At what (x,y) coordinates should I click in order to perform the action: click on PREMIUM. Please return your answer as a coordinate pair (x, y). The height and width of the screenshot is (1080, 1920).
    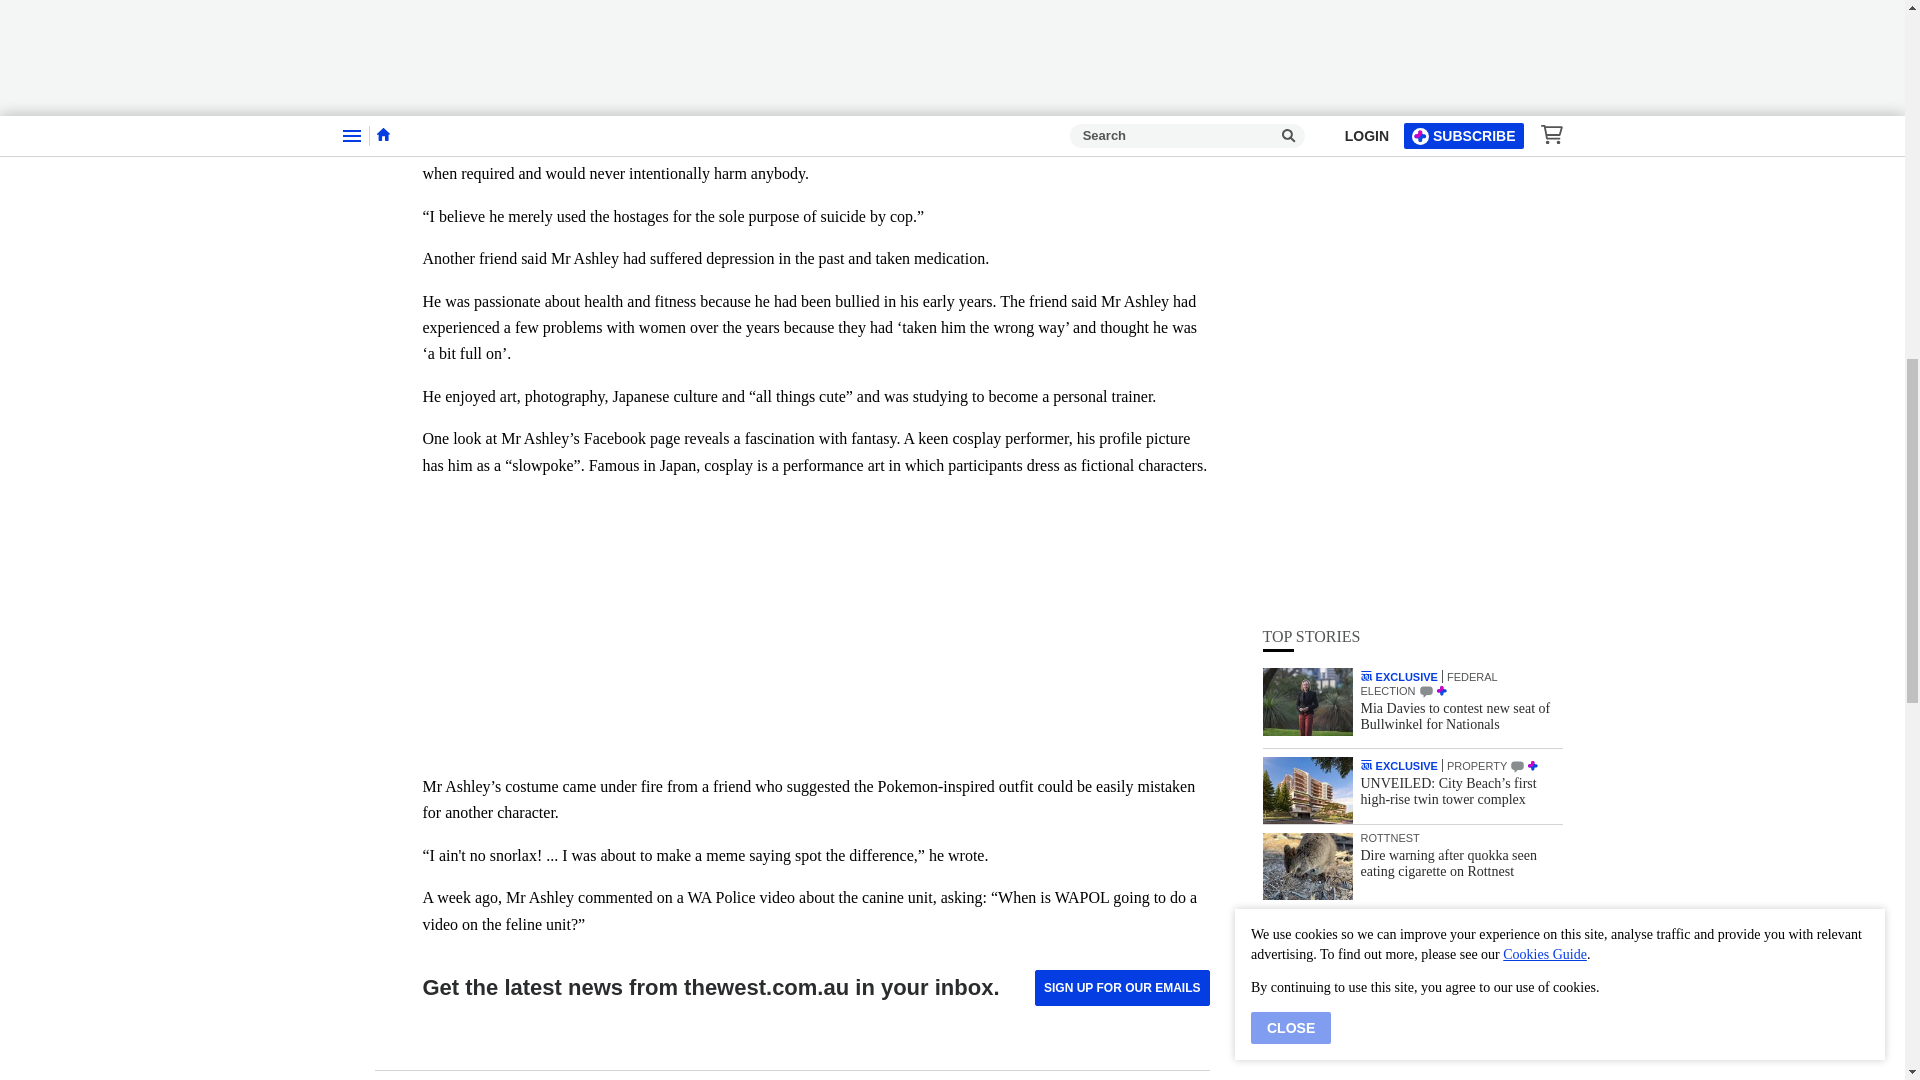
    Looking at the image, I should click on (1442, 162).